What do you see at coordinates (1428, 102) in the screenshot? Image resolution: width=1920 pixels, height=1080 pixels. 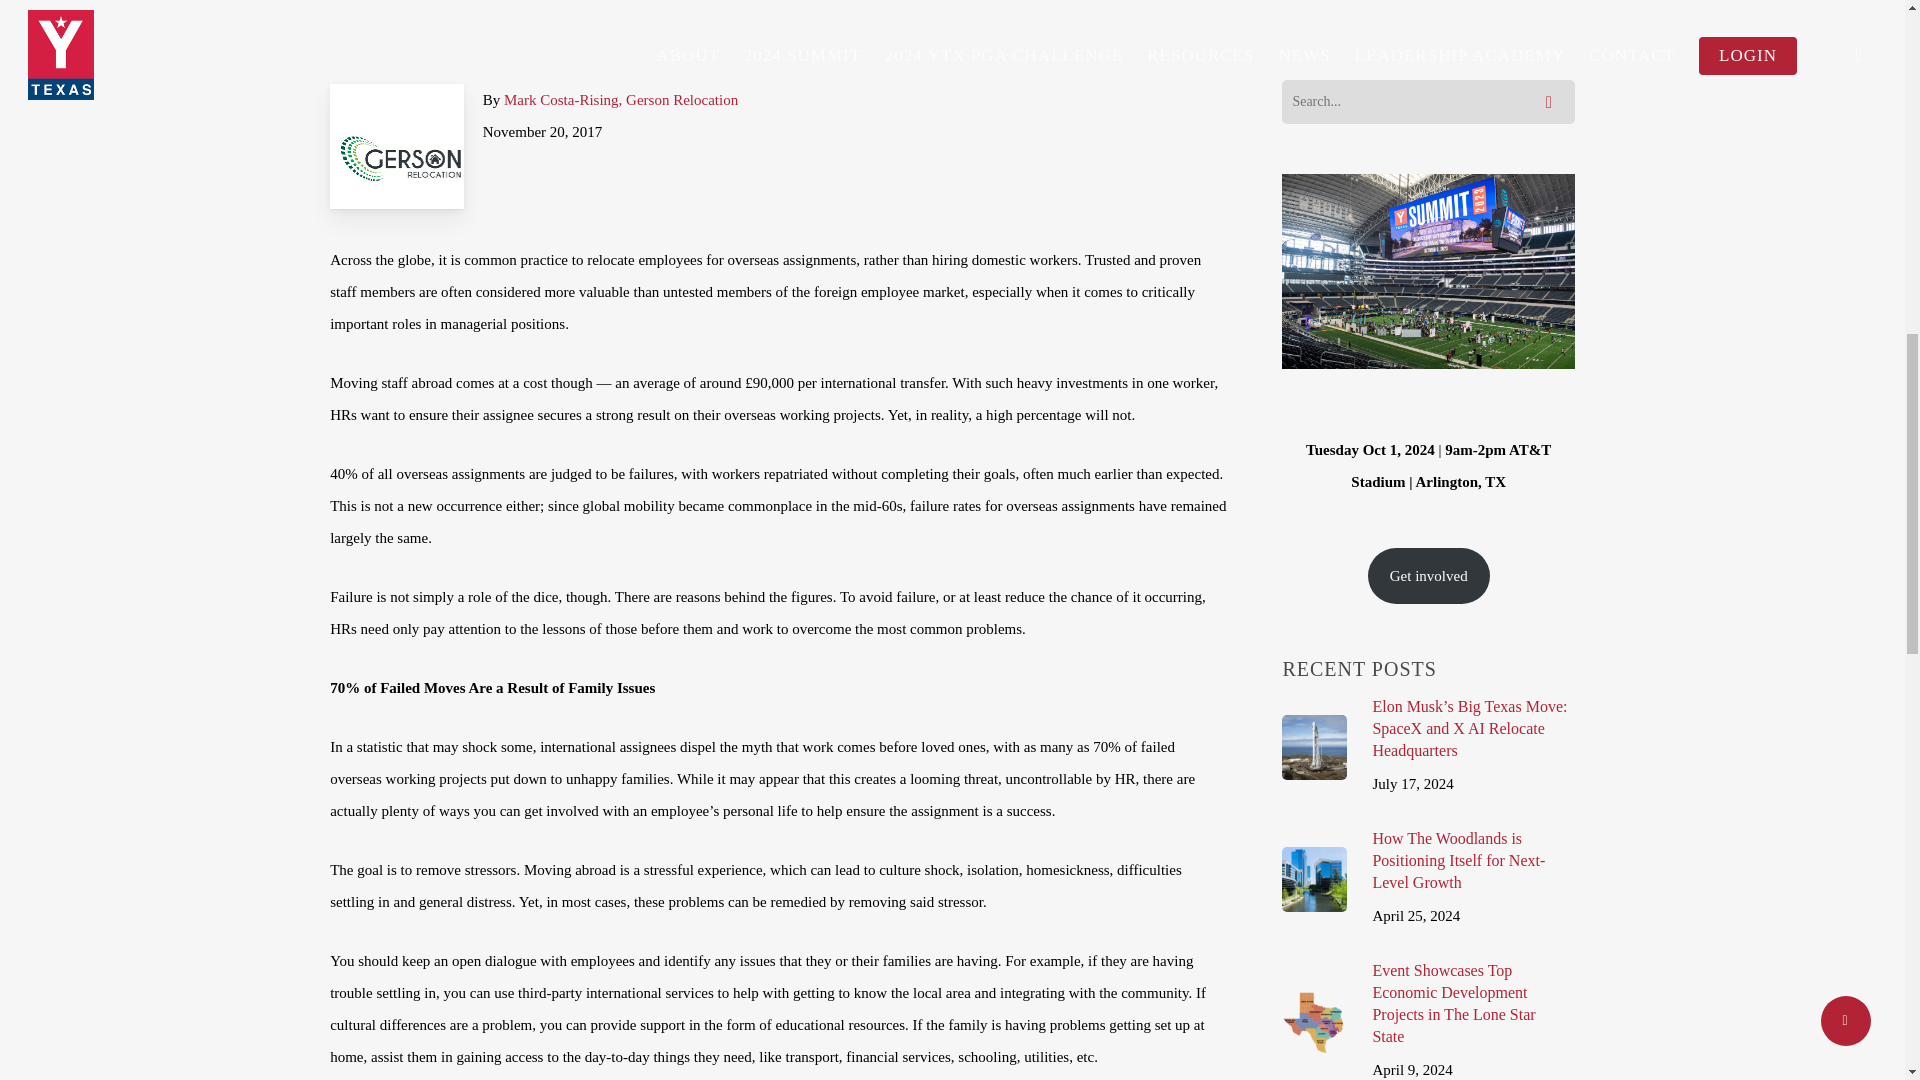 I see `Search for:` at bounding box center [1428, 102].